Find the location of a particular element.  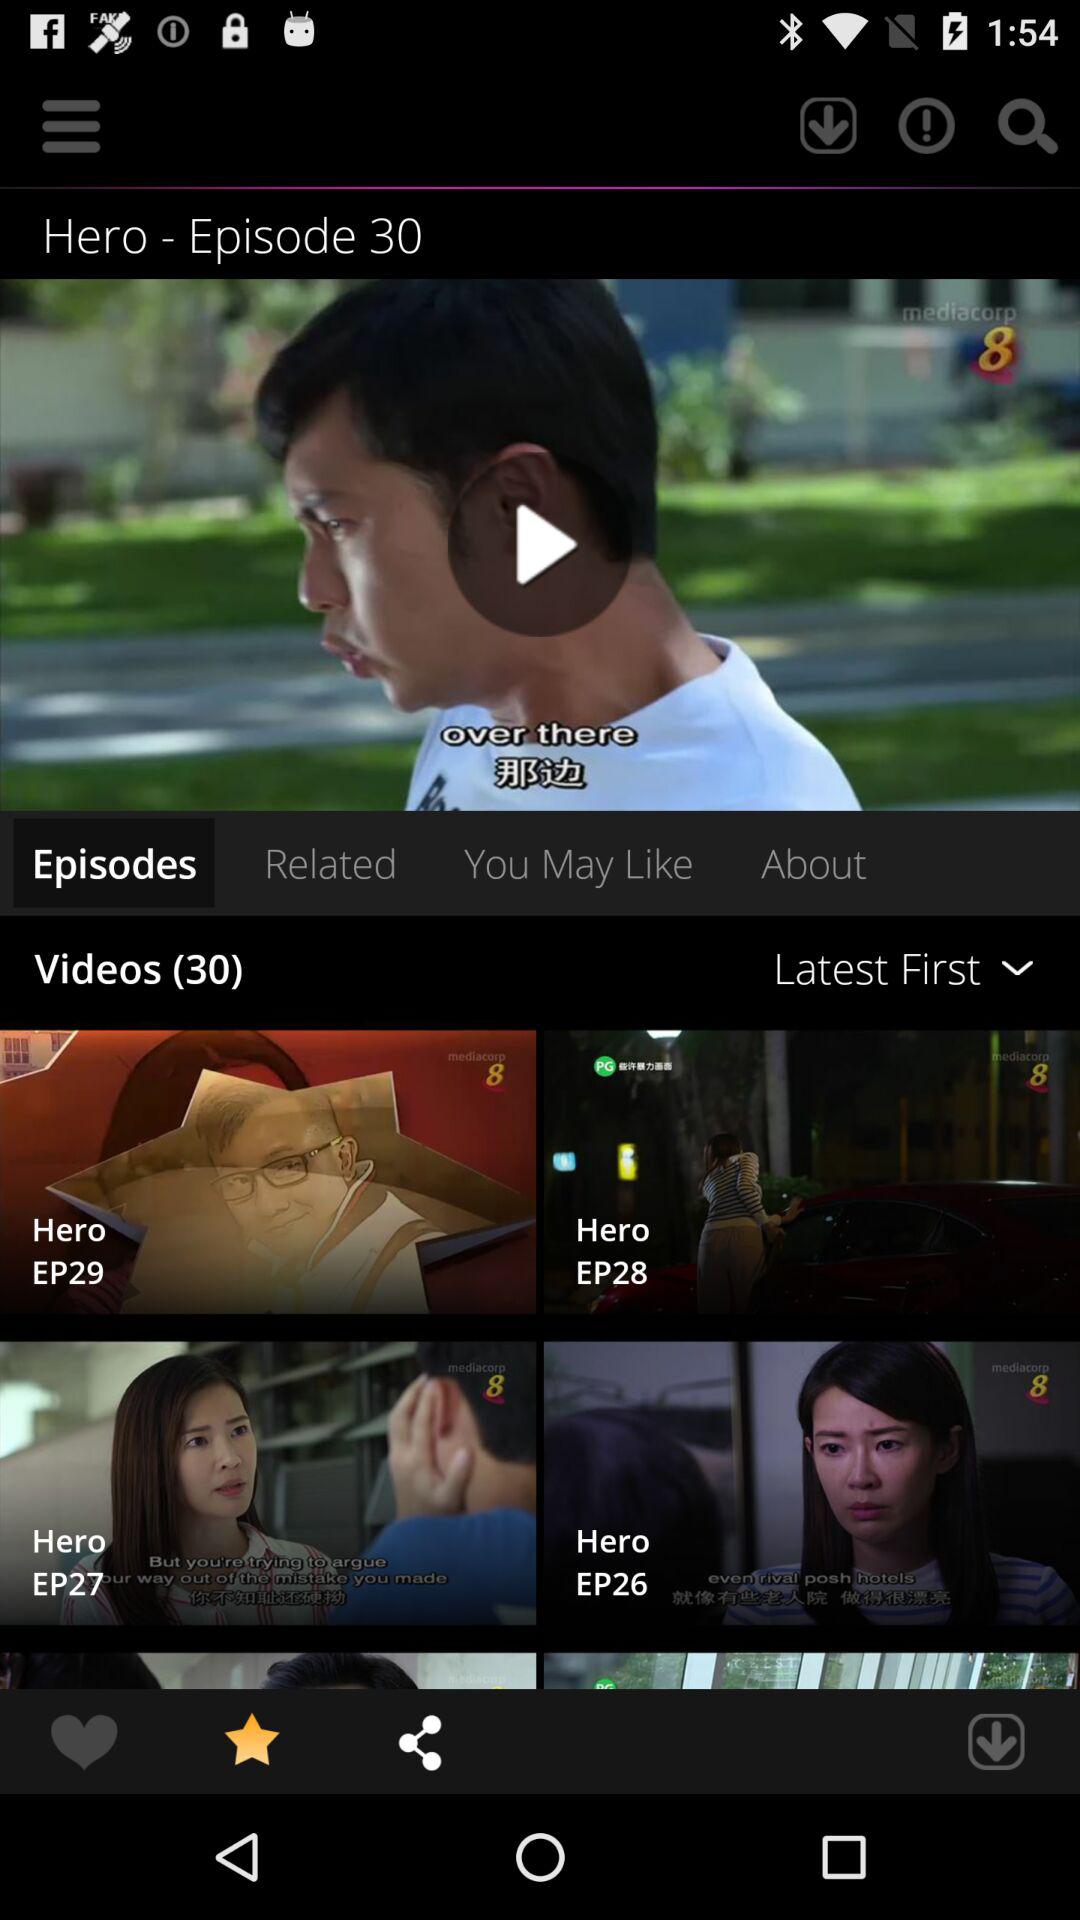

tap icon below related is located at coordinates (738, 968).